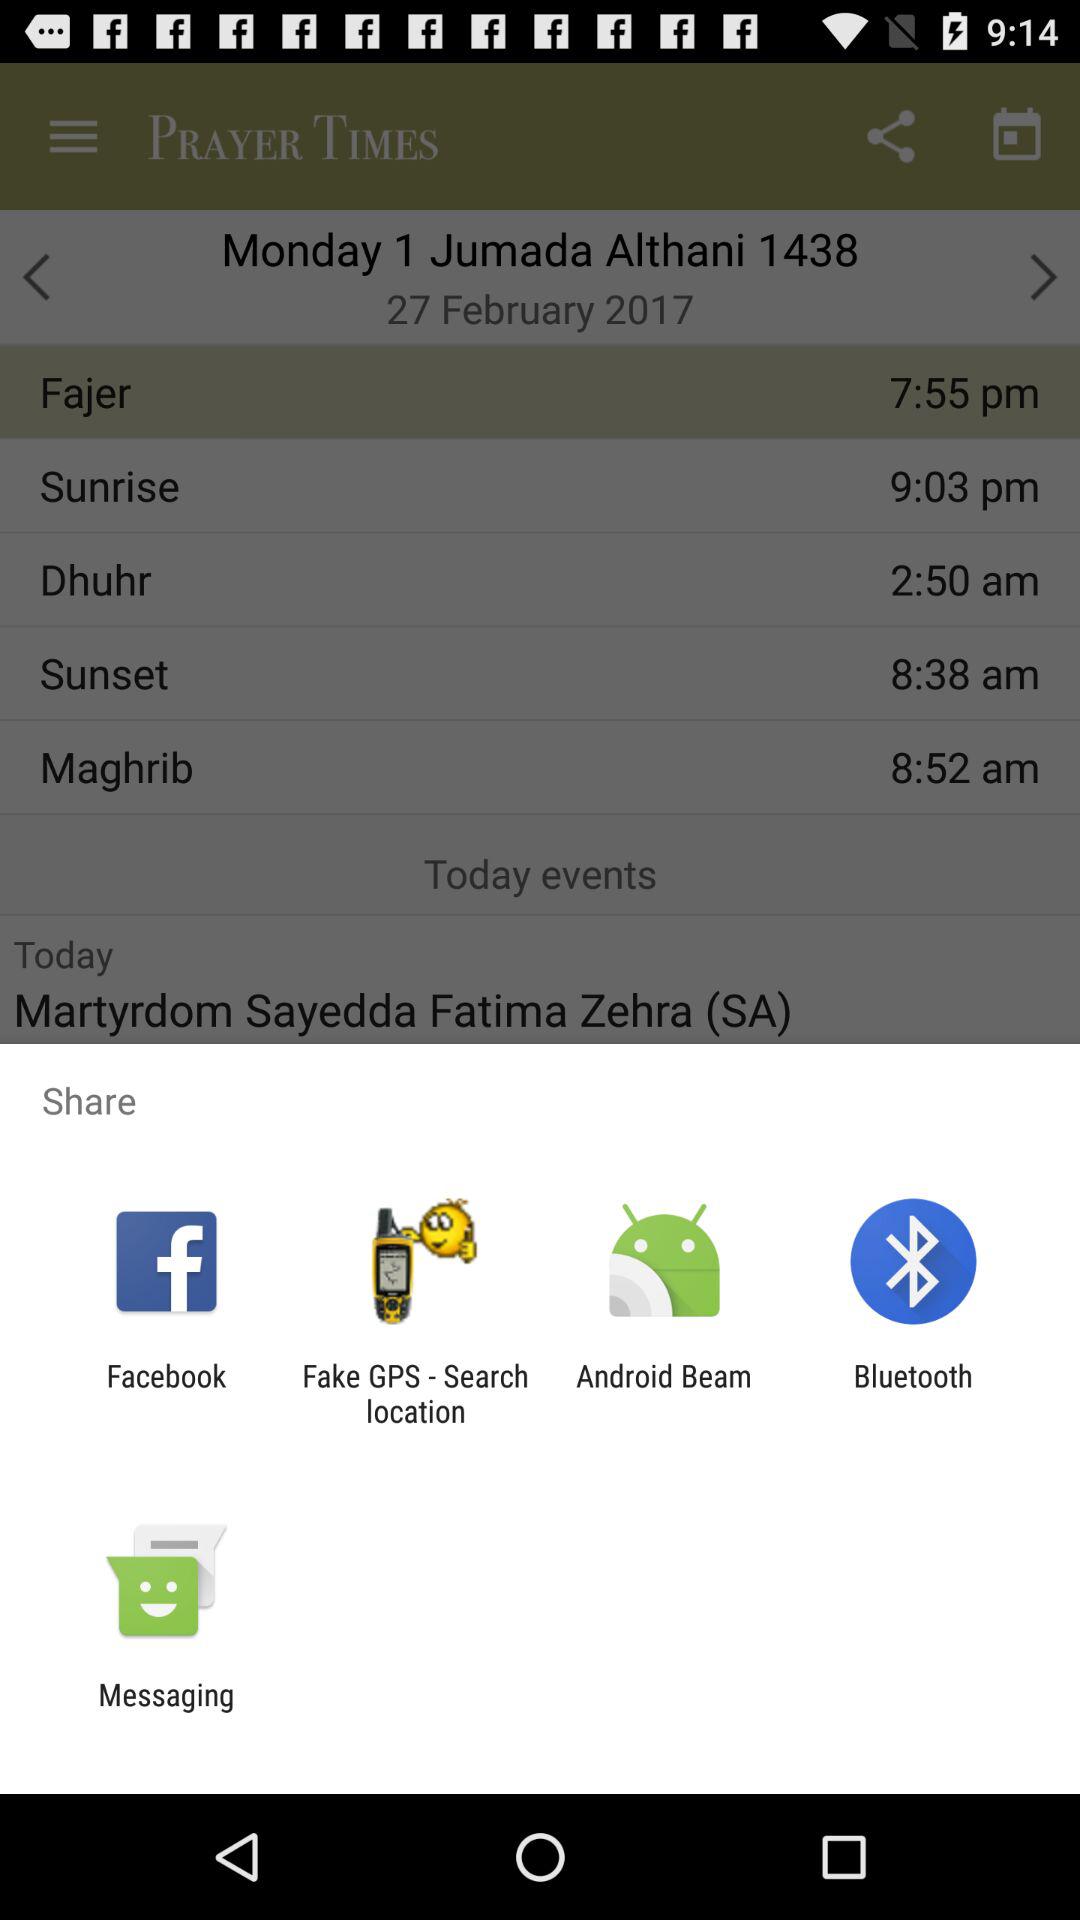 The height and width of the screenshot is (1920, 1080). I want to click on open android beam icon, so click(664, 1393).